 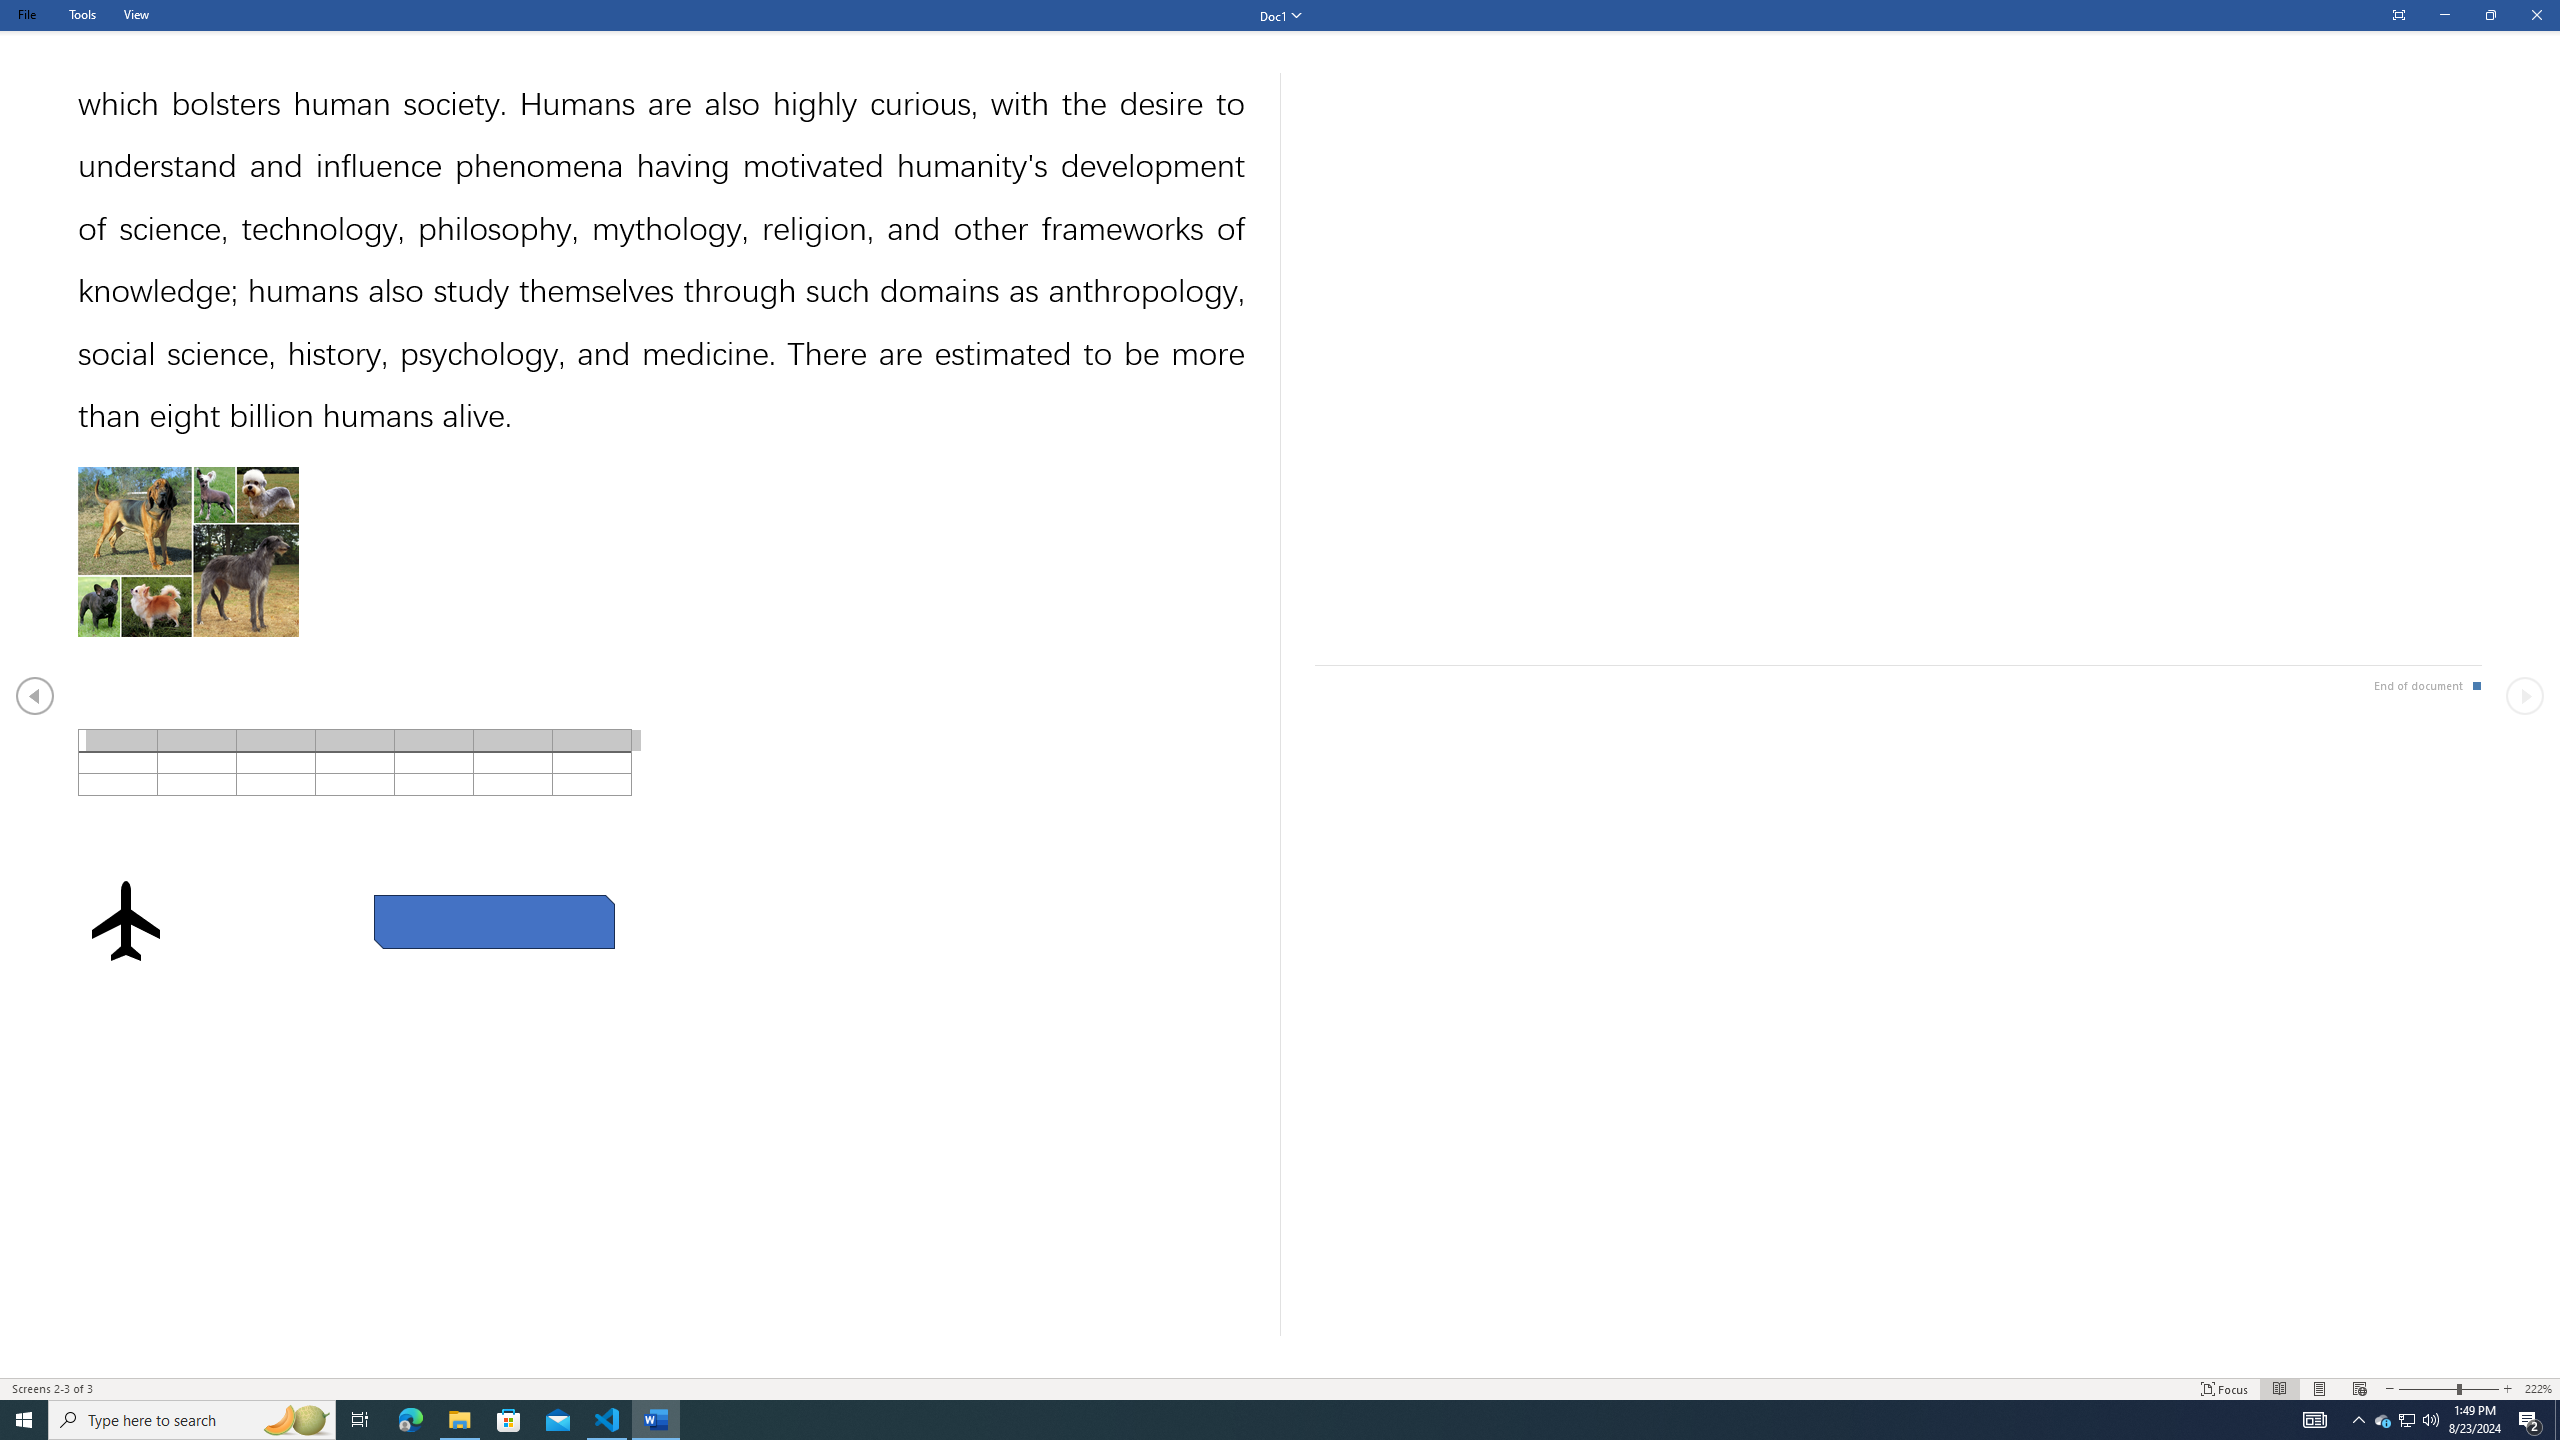 What do you see at coordinates (52, 1389) in the screenshot?
I see `Page Number Screens 2-3 of 3 ` at bounding box center [52, 1389].